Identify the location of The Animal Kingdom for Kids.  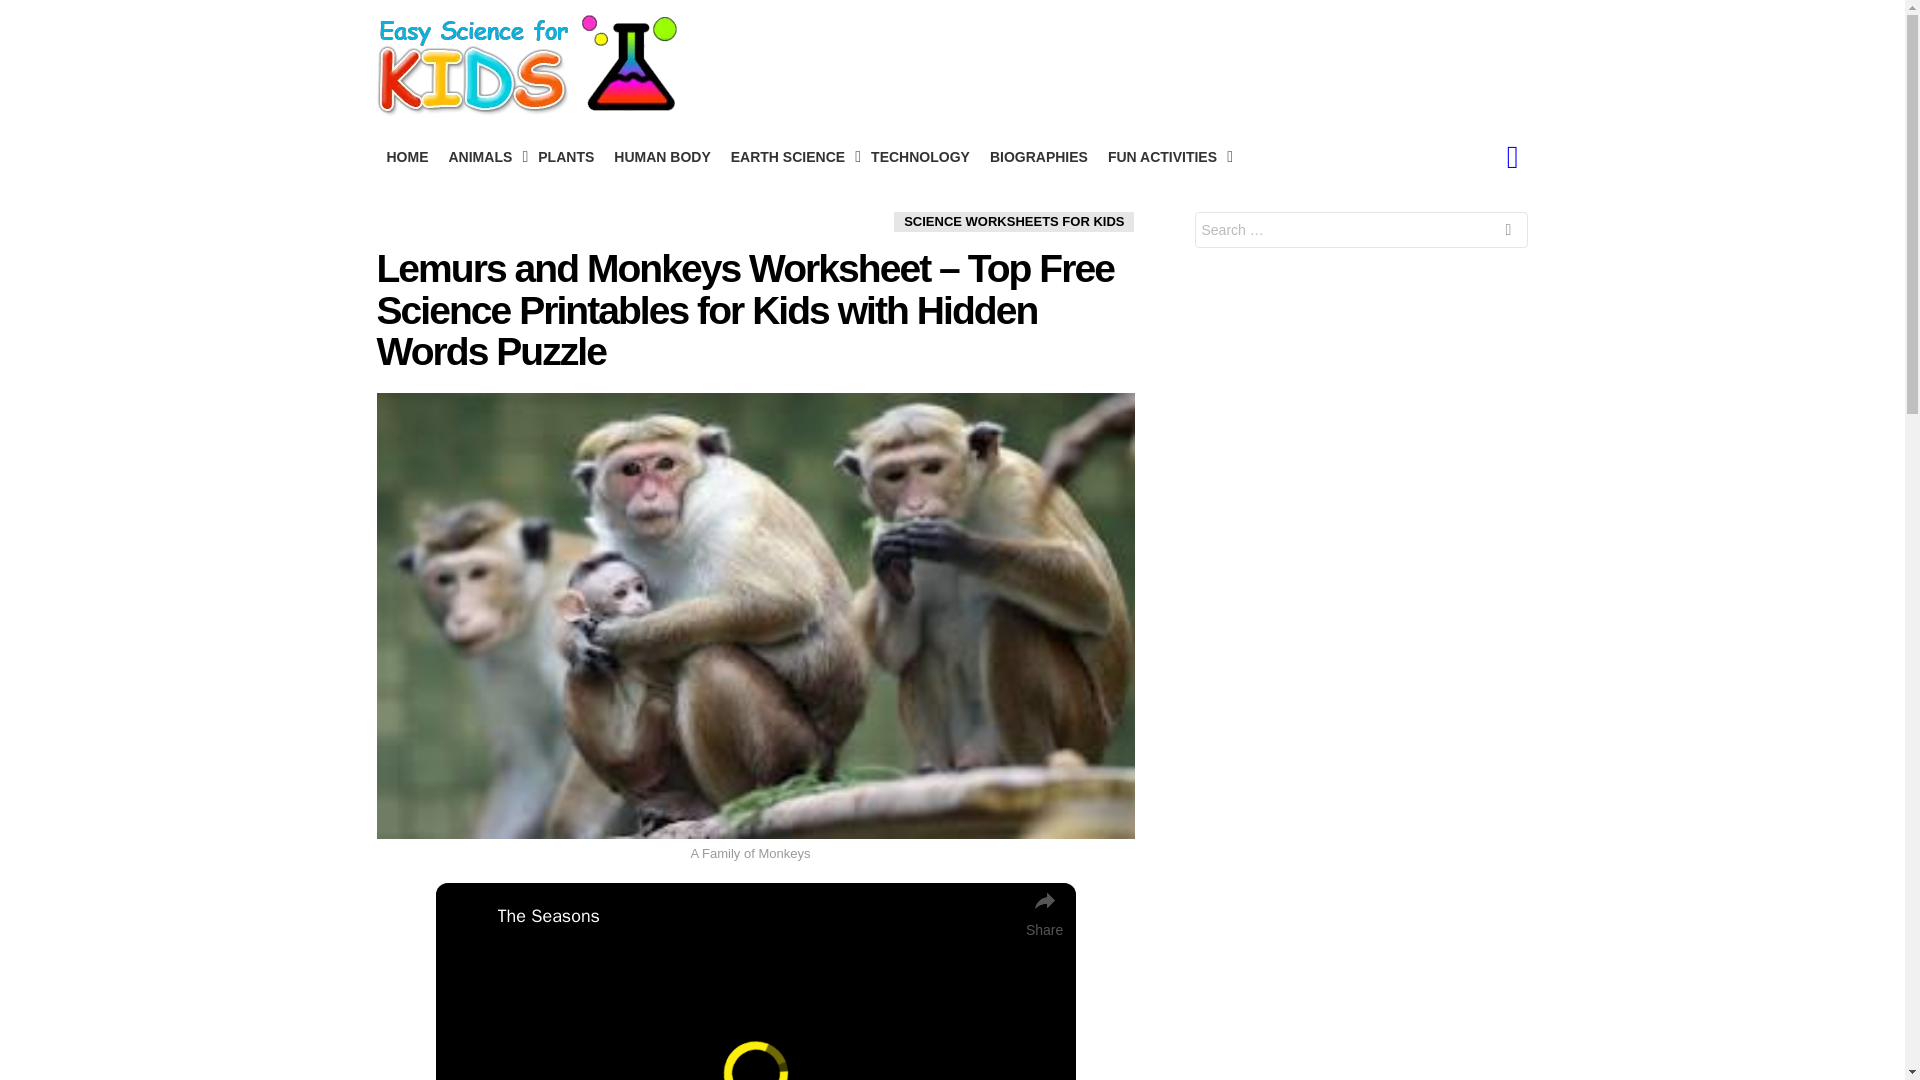
(482, 156).